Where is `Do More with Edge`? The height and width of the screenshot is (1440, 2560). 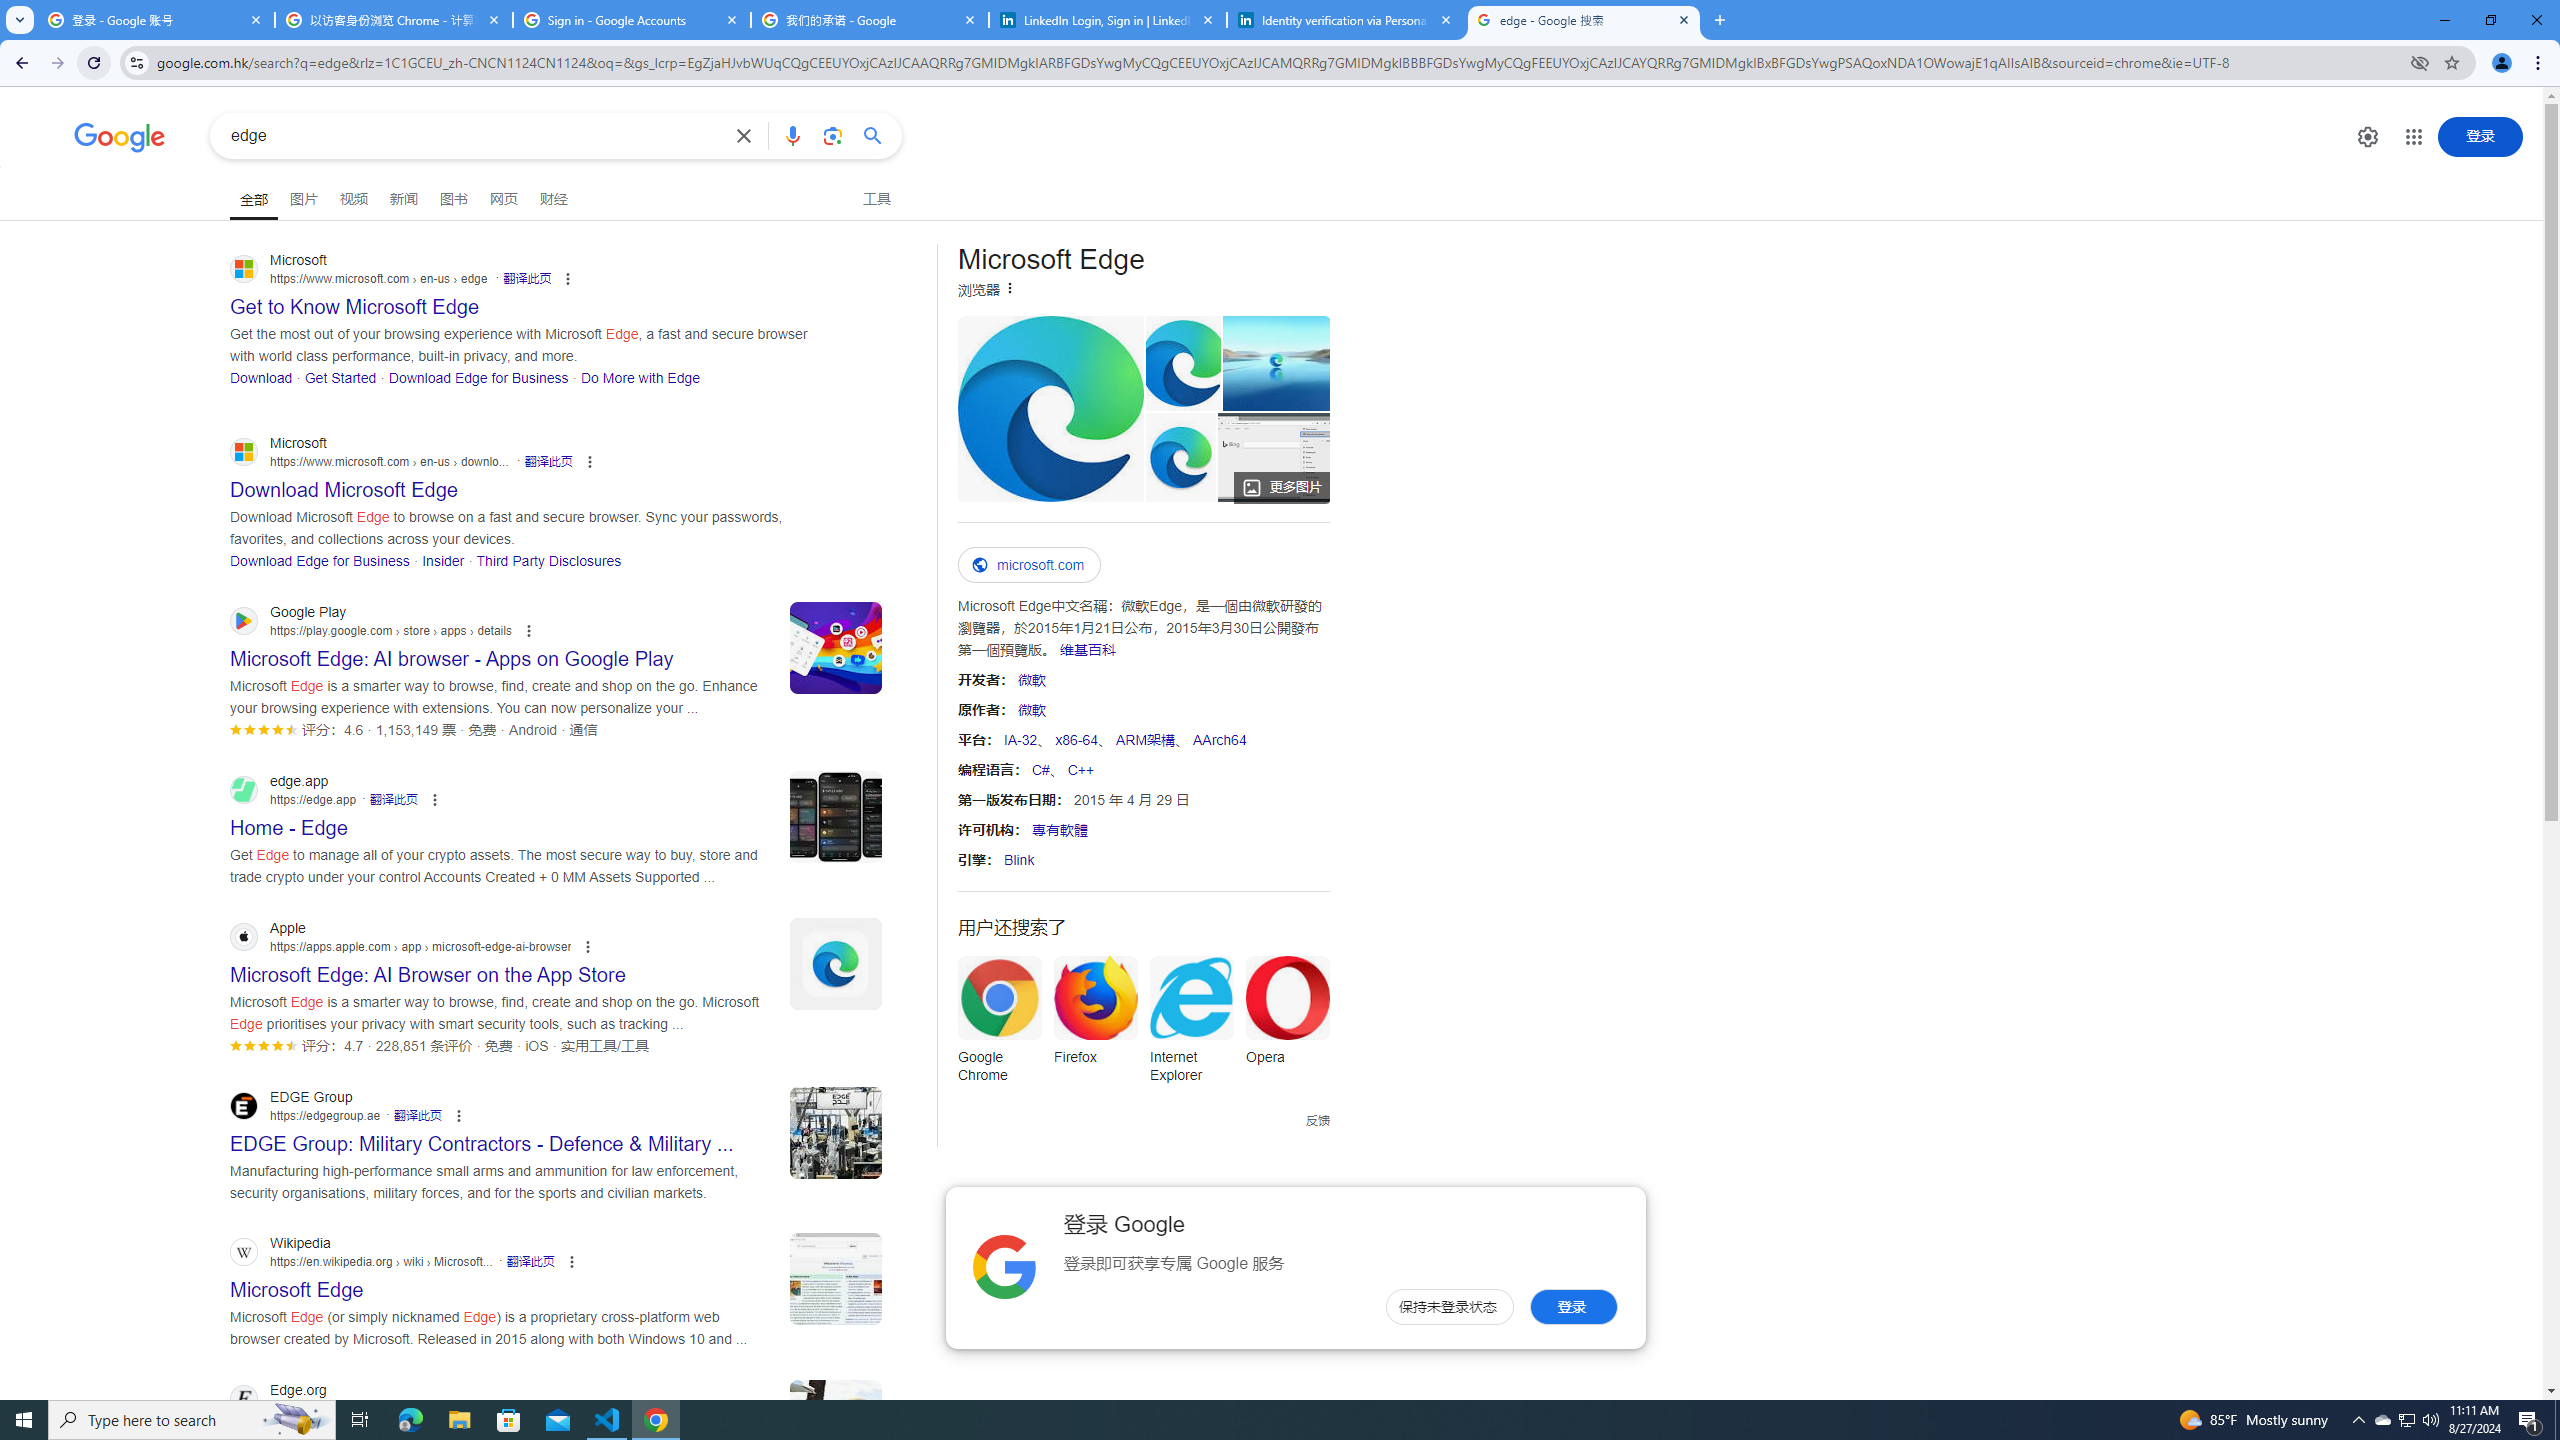
Do More with Edge is located at coordinates (641, 376).